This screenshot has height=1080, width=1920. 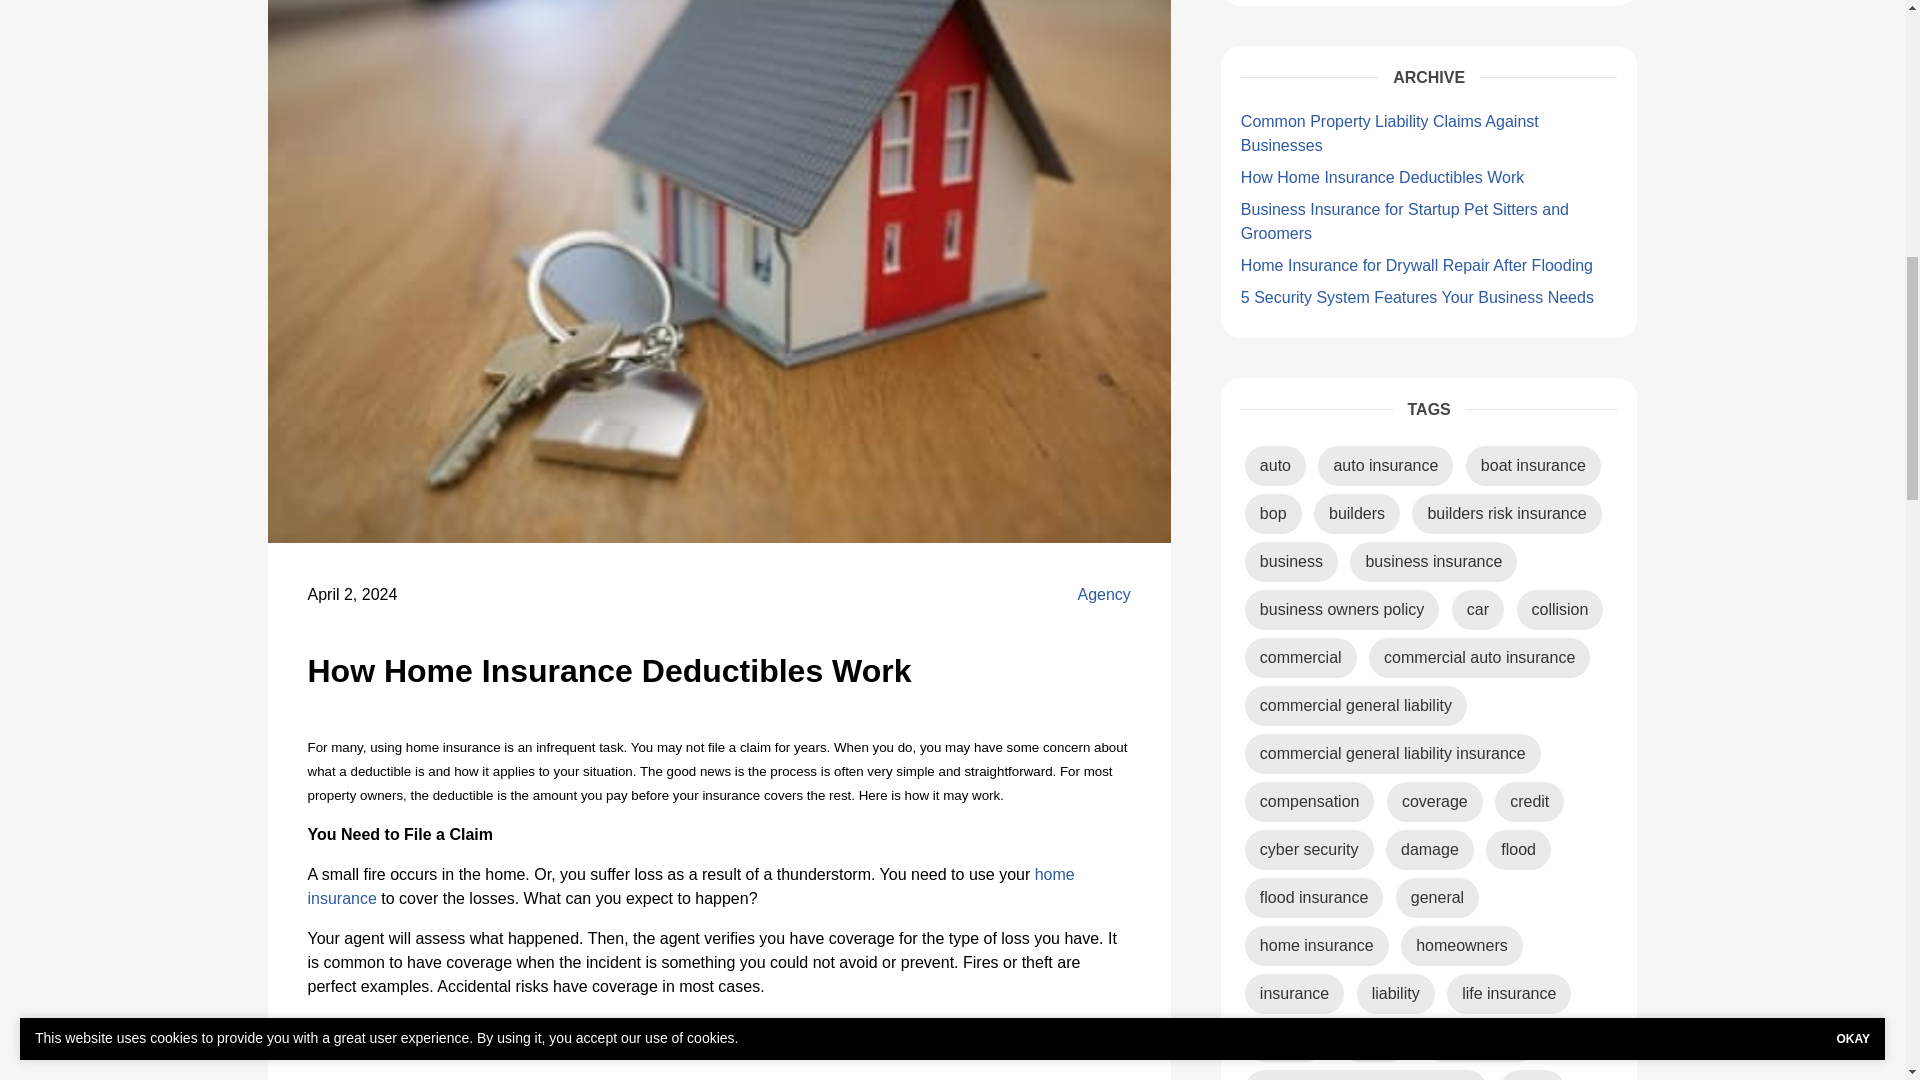 I want to click on Agency, so click(x=1104, y=594).